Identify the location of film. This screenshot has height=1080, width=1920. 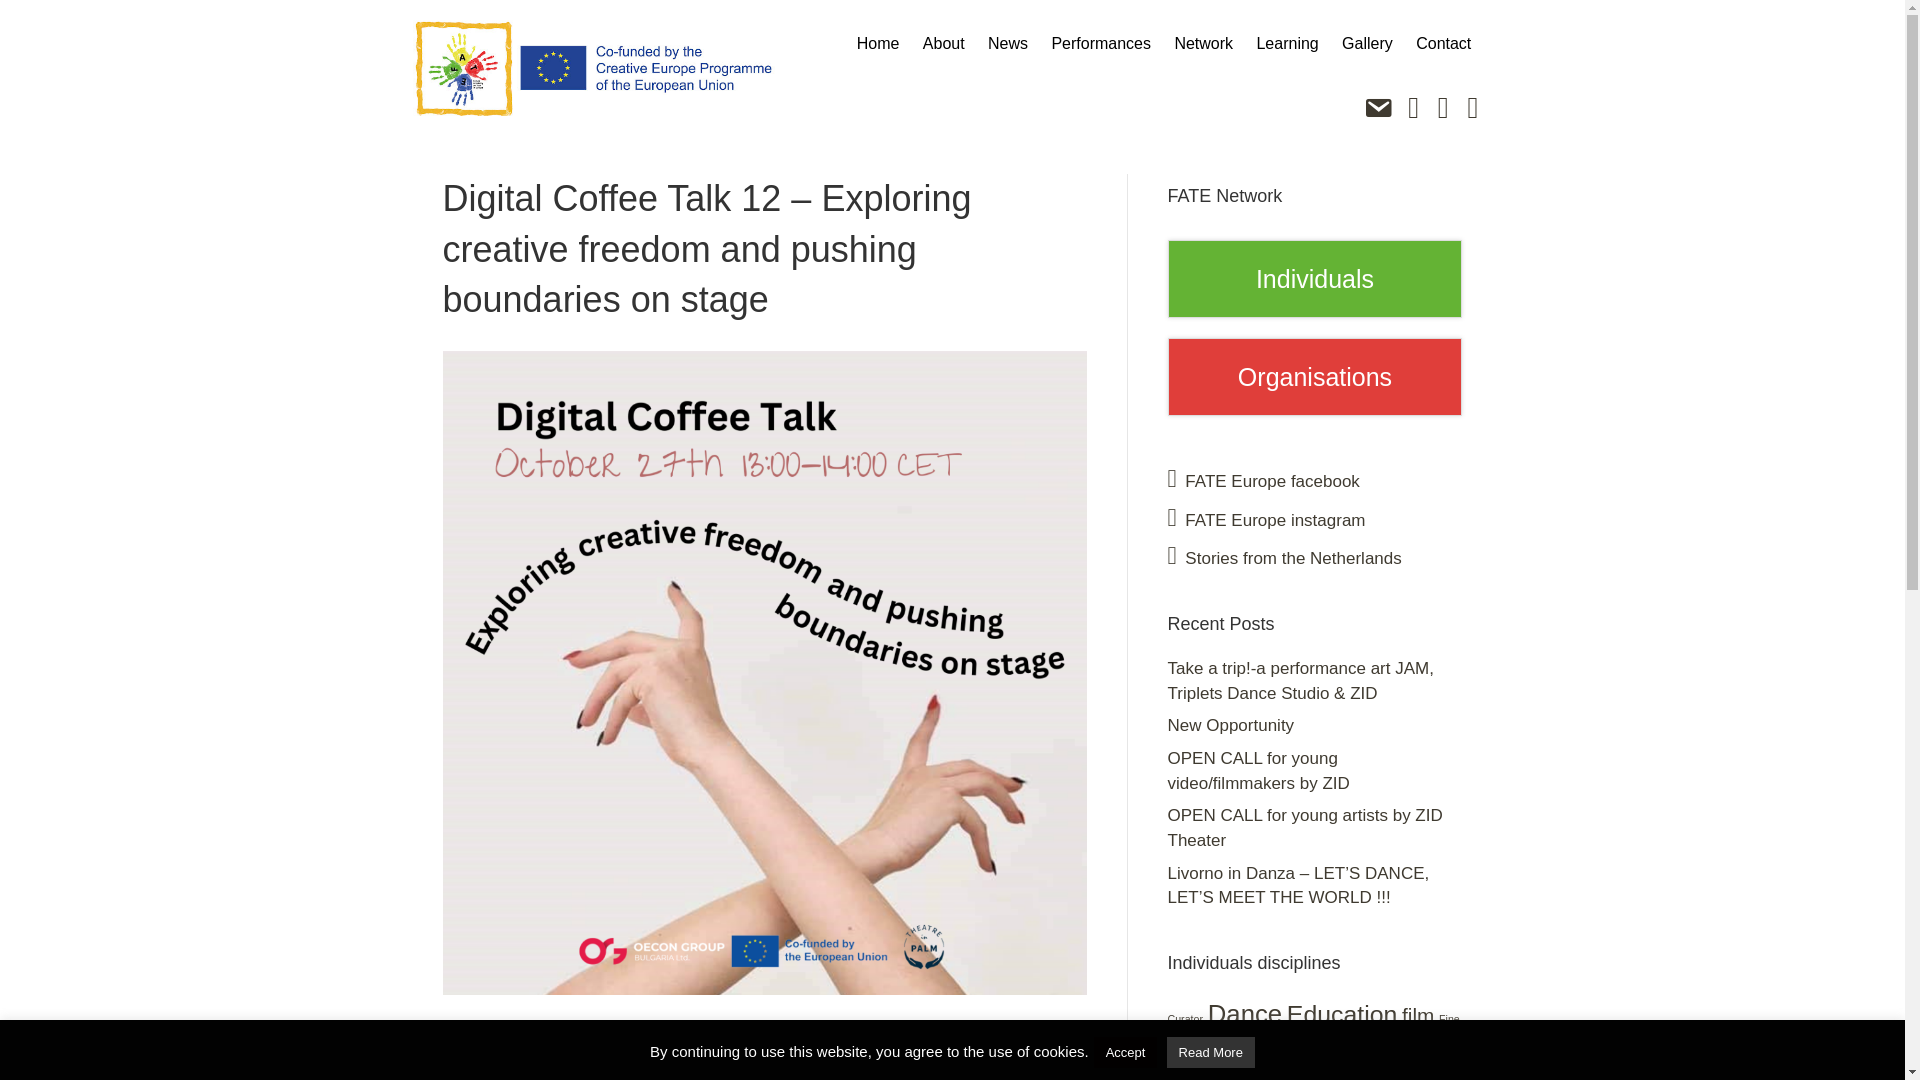
(1418, 1016).